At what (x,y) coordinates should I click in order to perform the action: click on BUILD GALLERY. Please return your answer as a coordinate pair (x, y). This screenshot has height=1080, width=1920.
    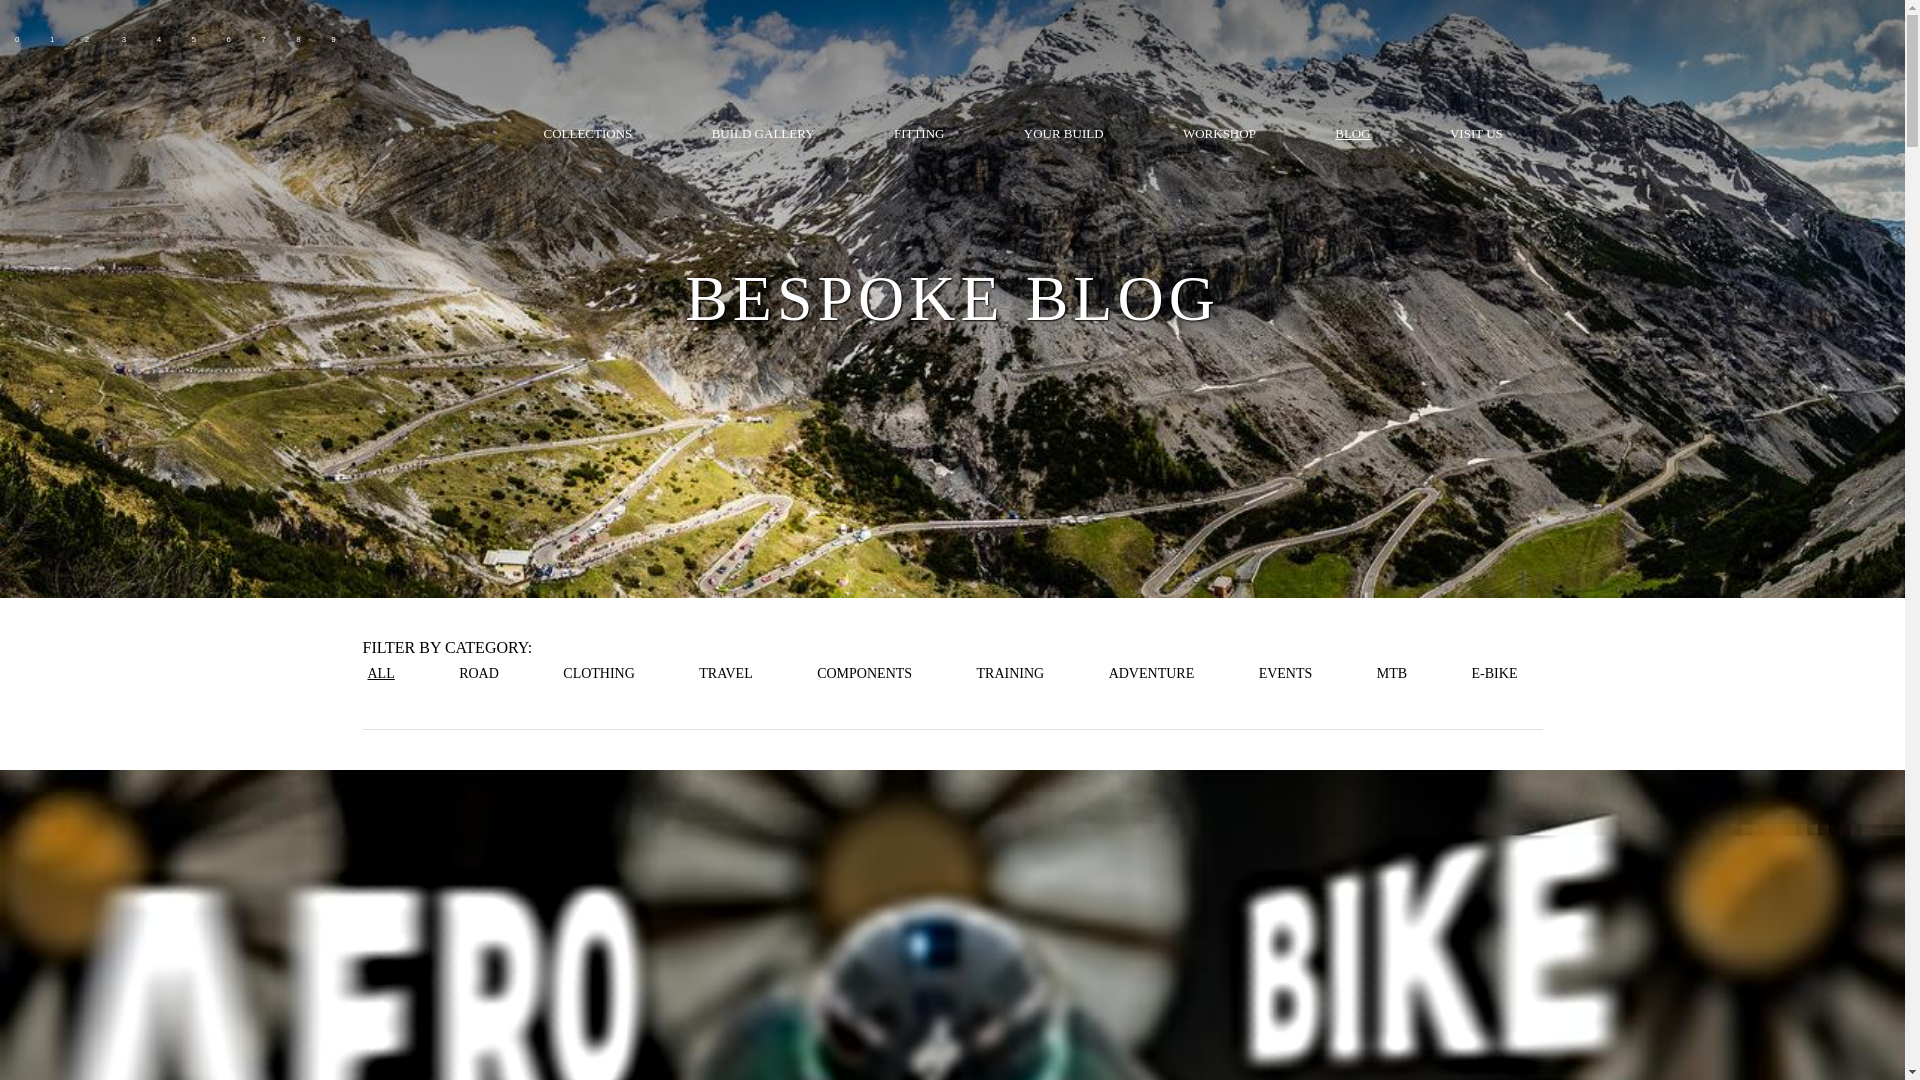
    Looking at the image, I should click on (763, 132).